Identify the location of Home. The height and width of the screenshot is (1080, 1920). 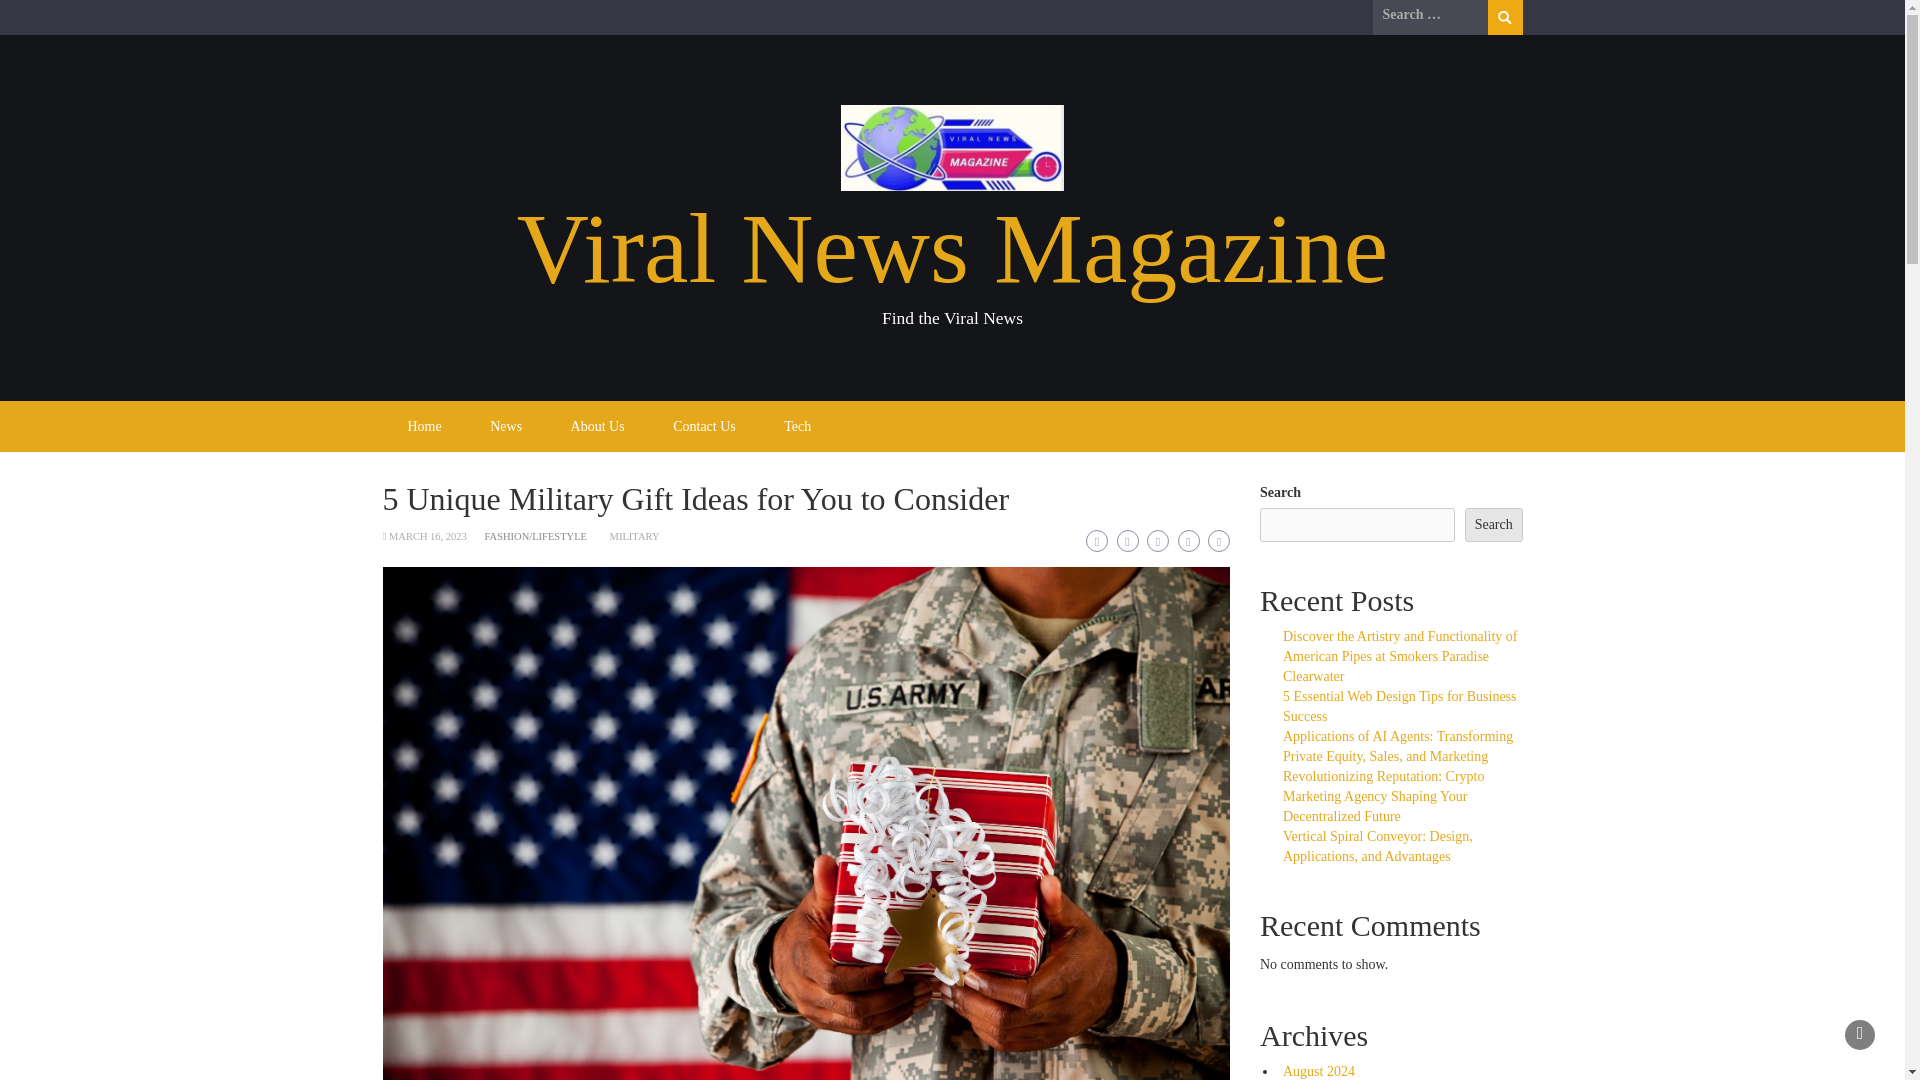
(424, 426).